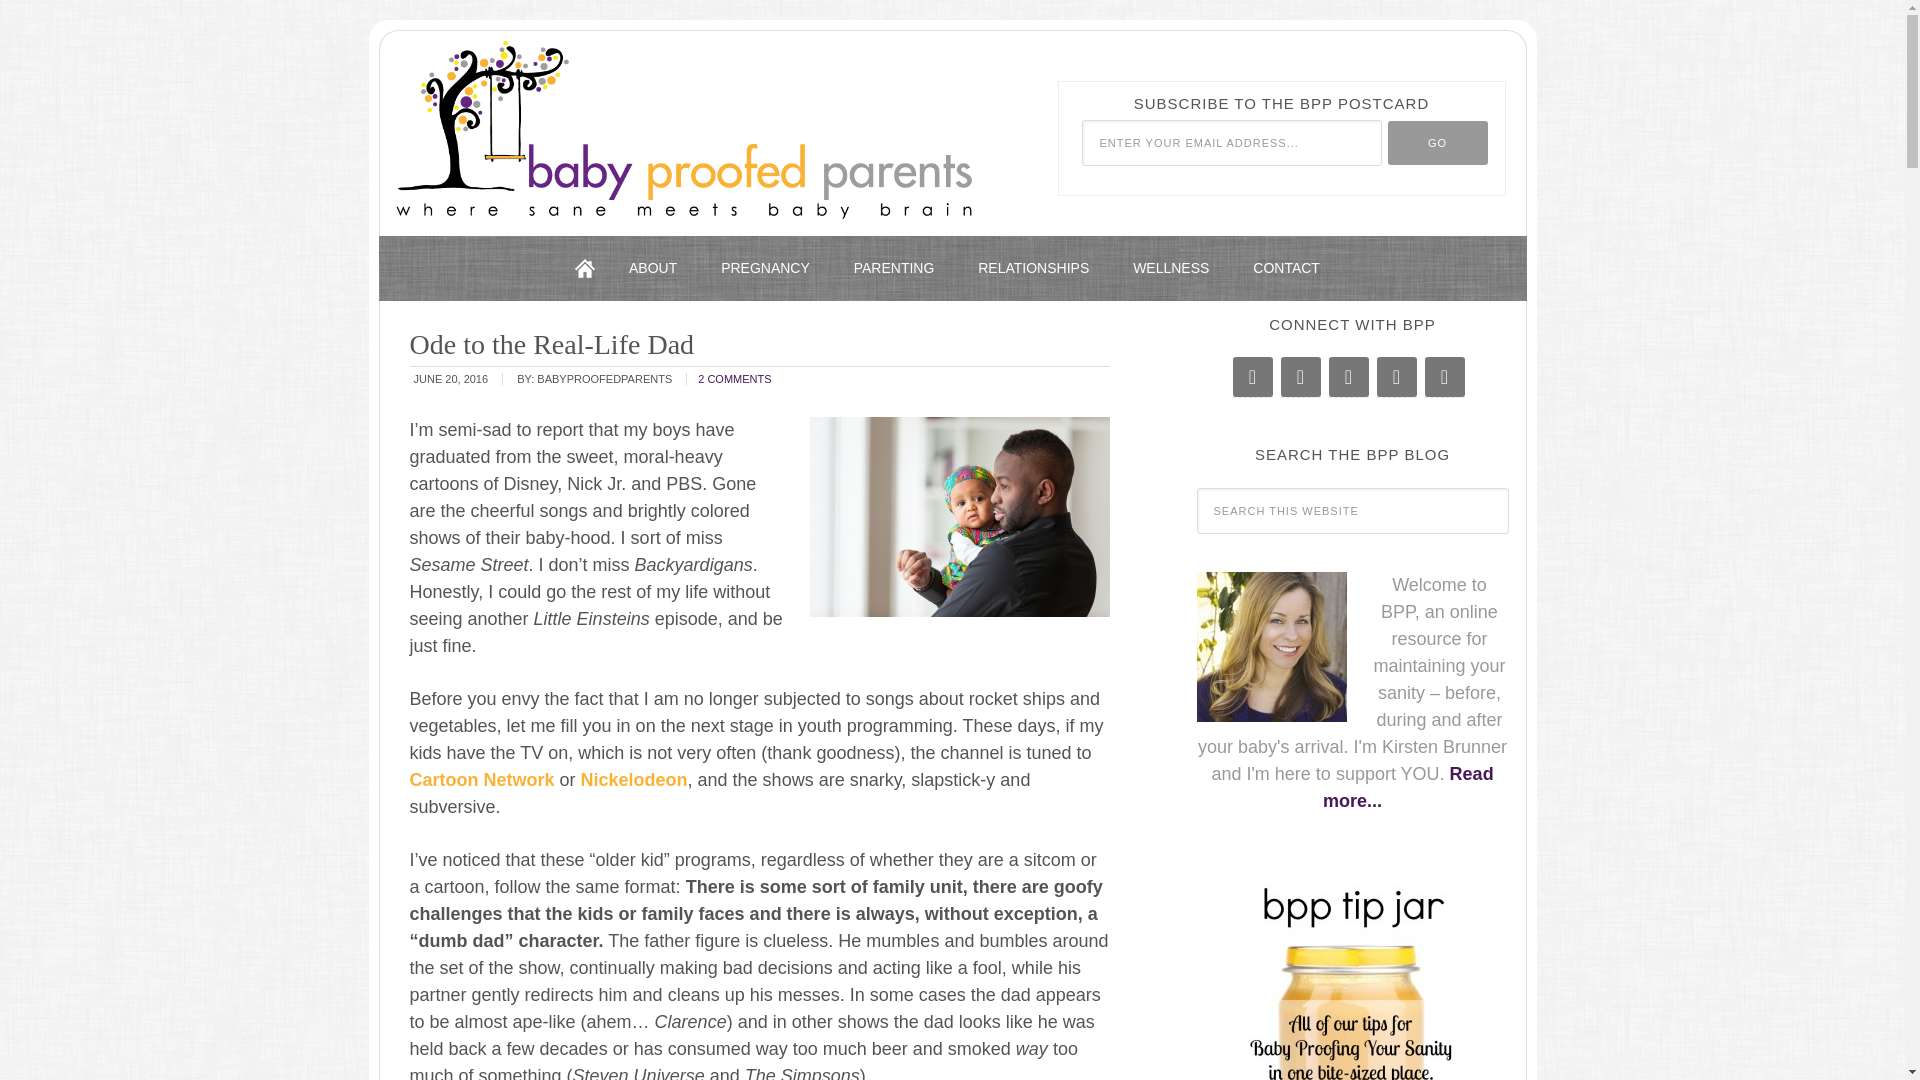 The height and width of the screenshot is (1080, 1920). What do you see at coordinates (1252, 377) in the screenshot?
I see `Facebook` at bounding box center [1252, 377].